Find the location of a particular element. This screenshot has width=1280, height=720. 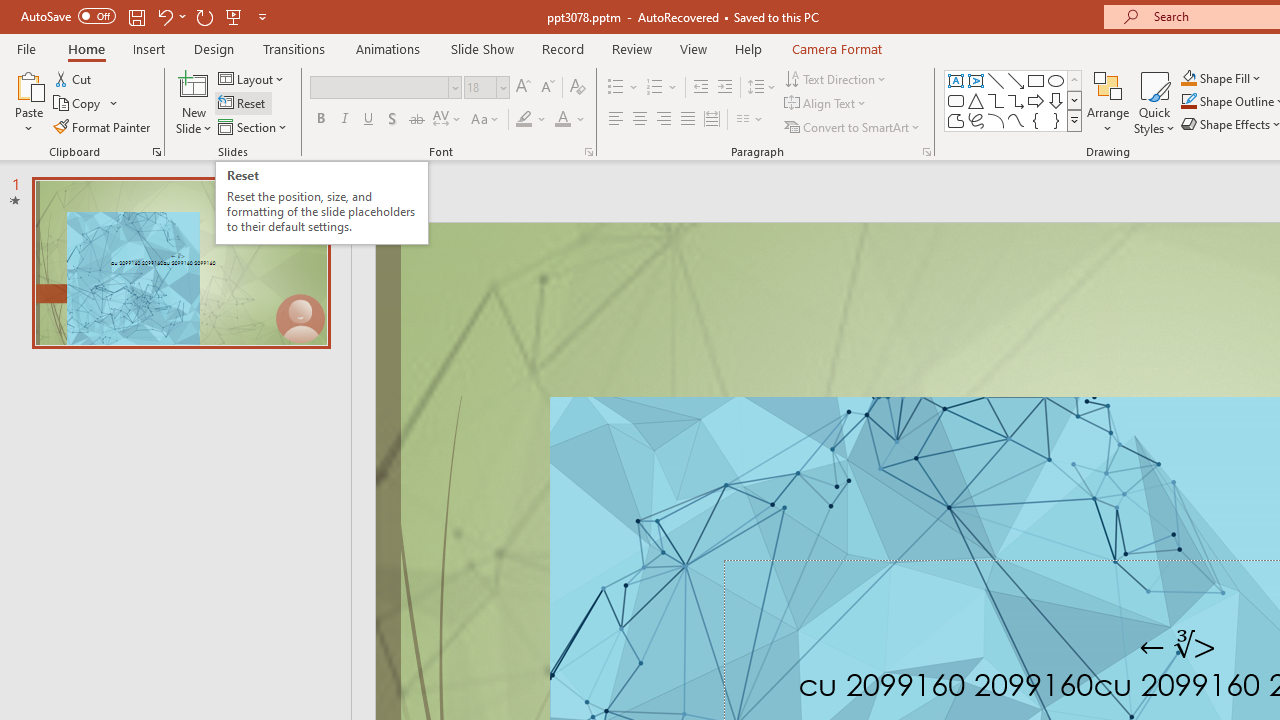

Font Color Red is located at coordinates (562, 120).